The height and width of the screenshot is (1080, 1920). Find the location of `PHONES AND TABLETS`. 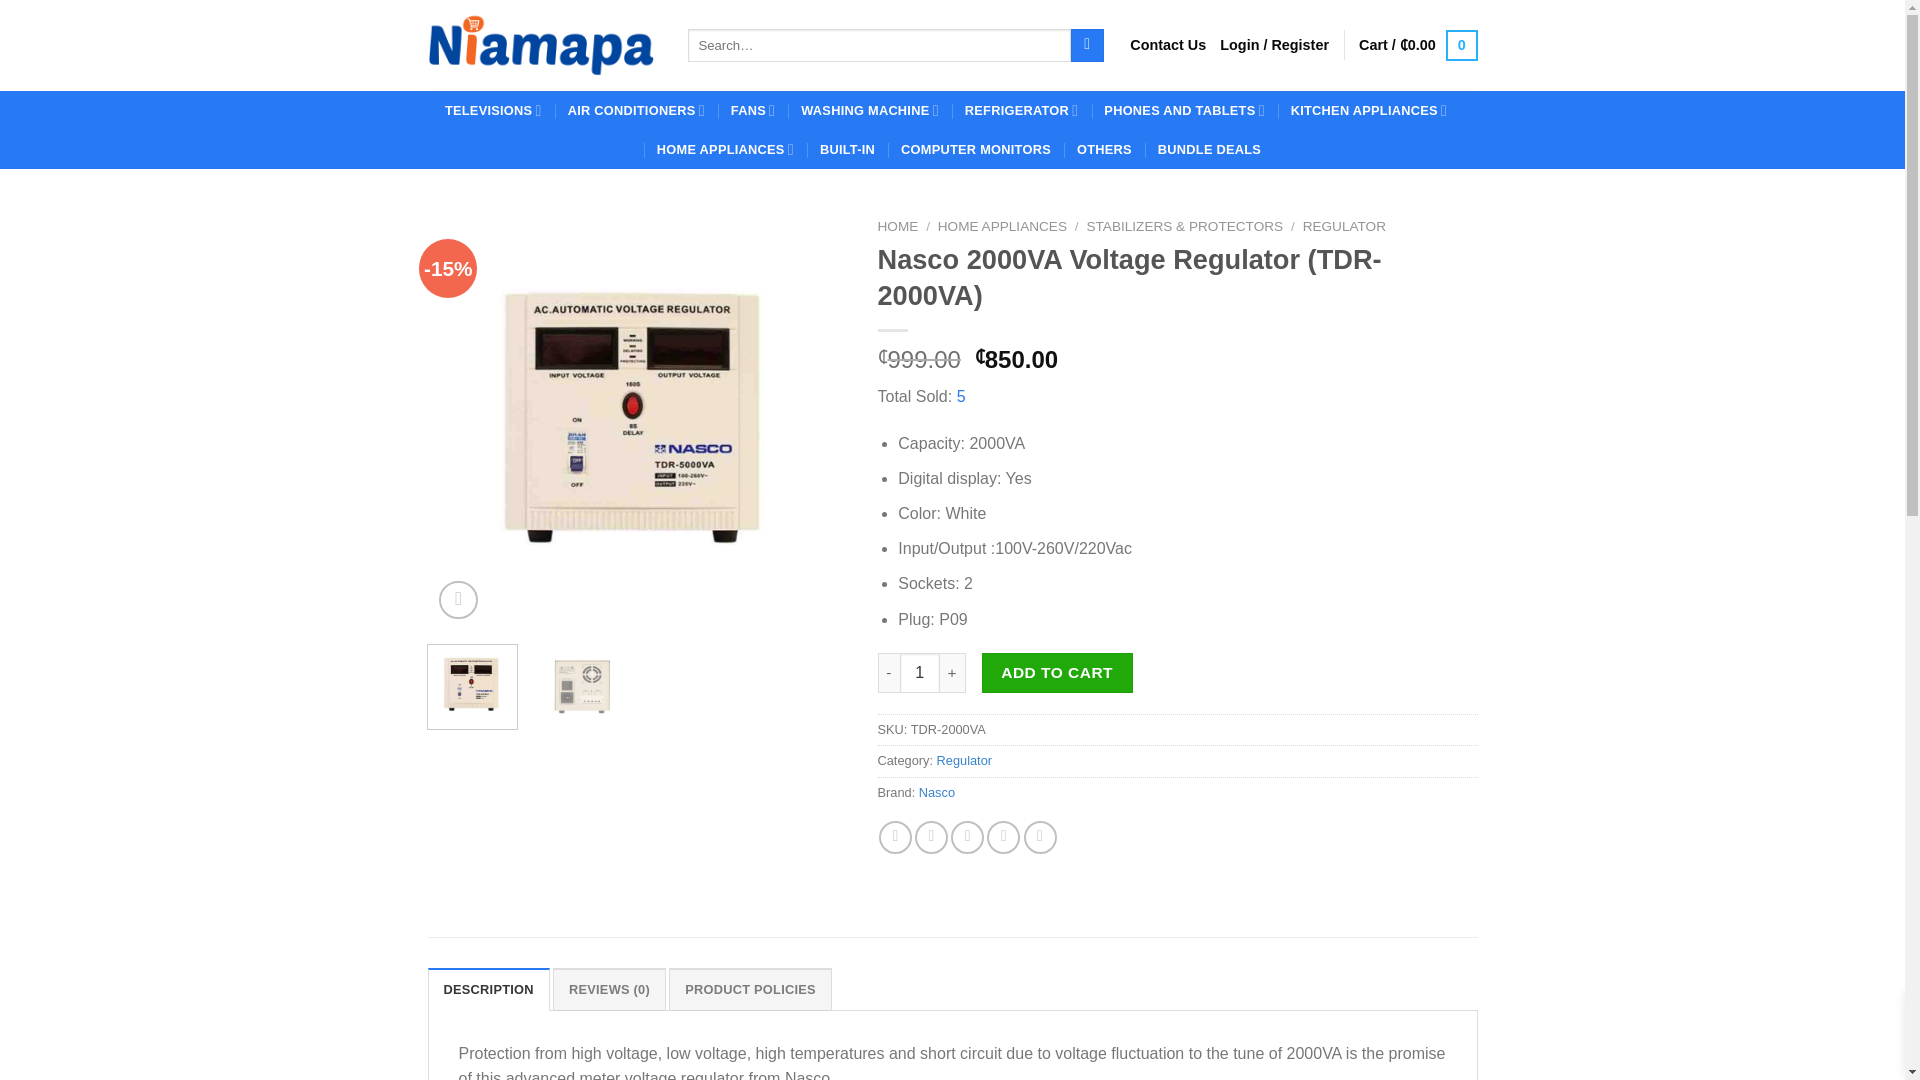

PHONES AND TABLETS is located at coordinates (1184, 110).